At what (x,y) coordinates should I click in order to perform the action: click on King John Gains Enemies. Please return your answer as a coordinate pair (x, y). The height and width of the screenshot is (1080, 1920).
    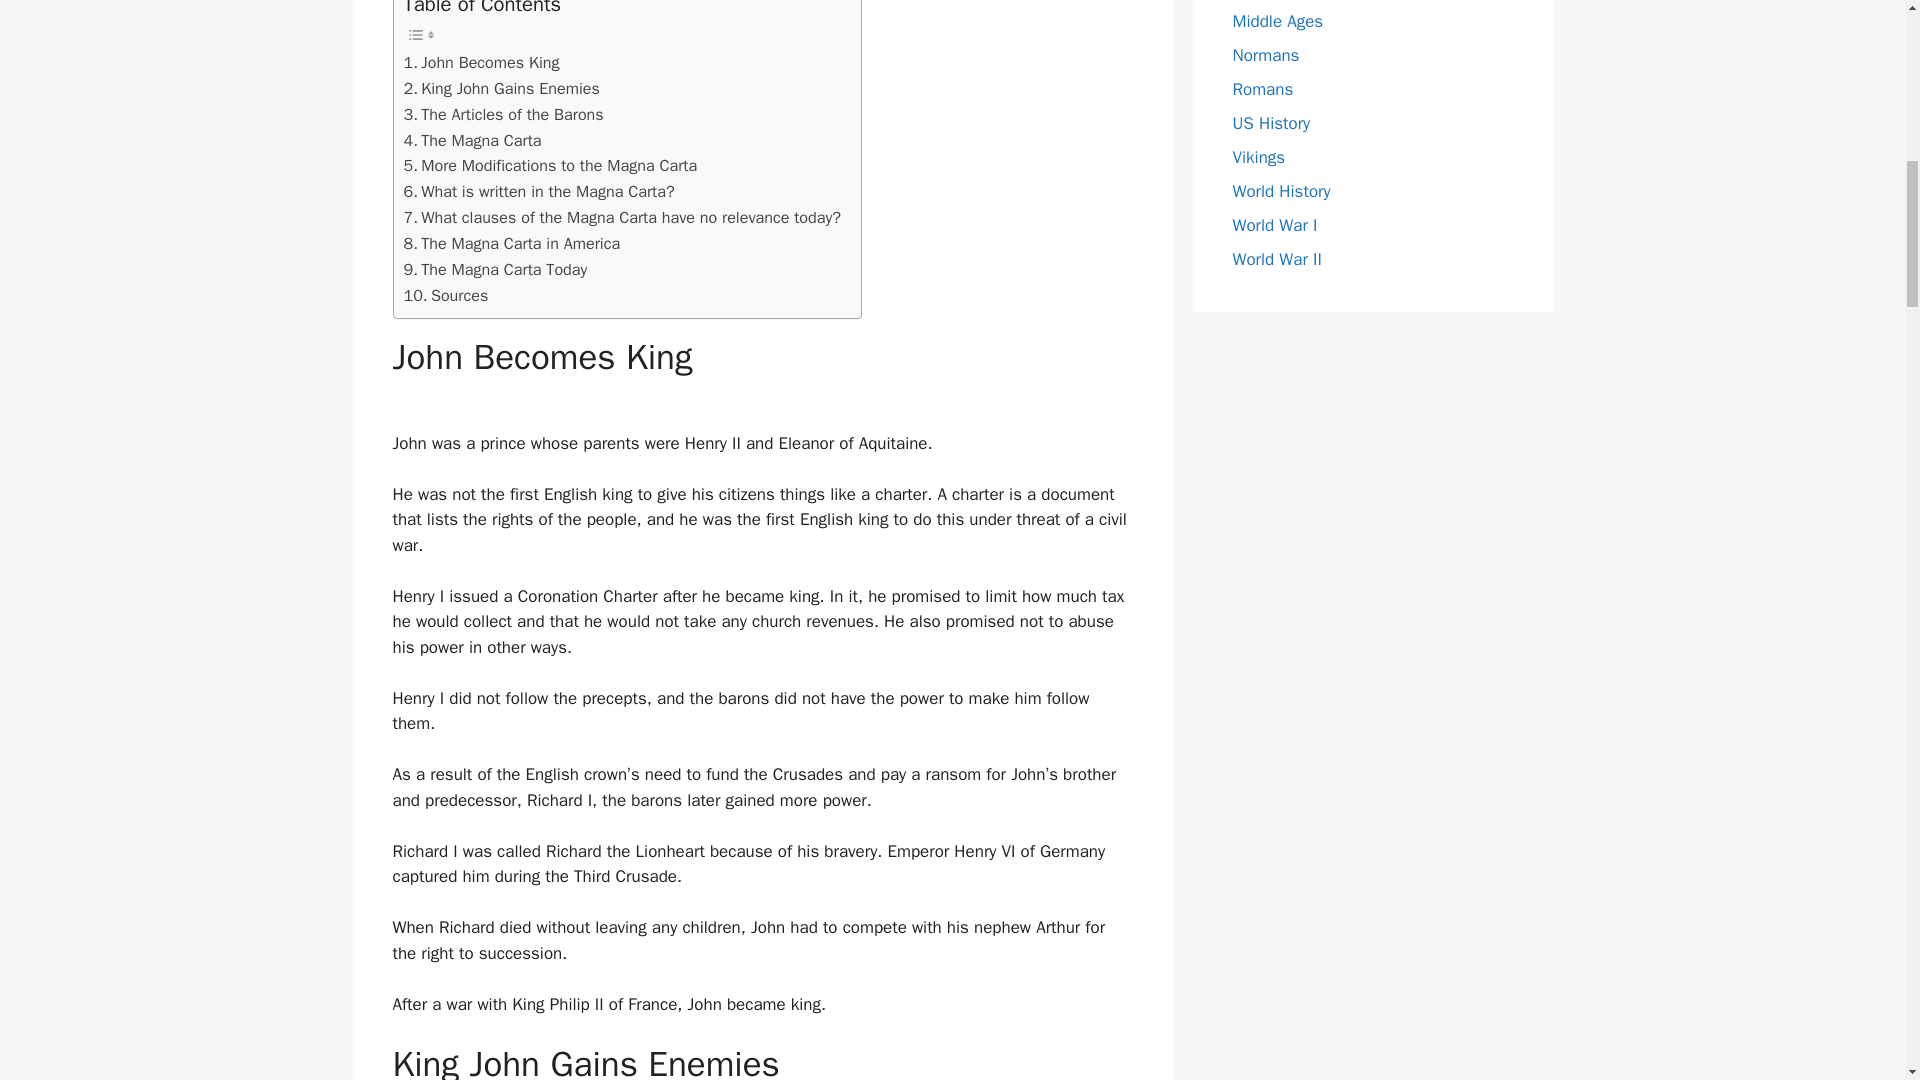
    Looking at the image, I should click on (501, 88).